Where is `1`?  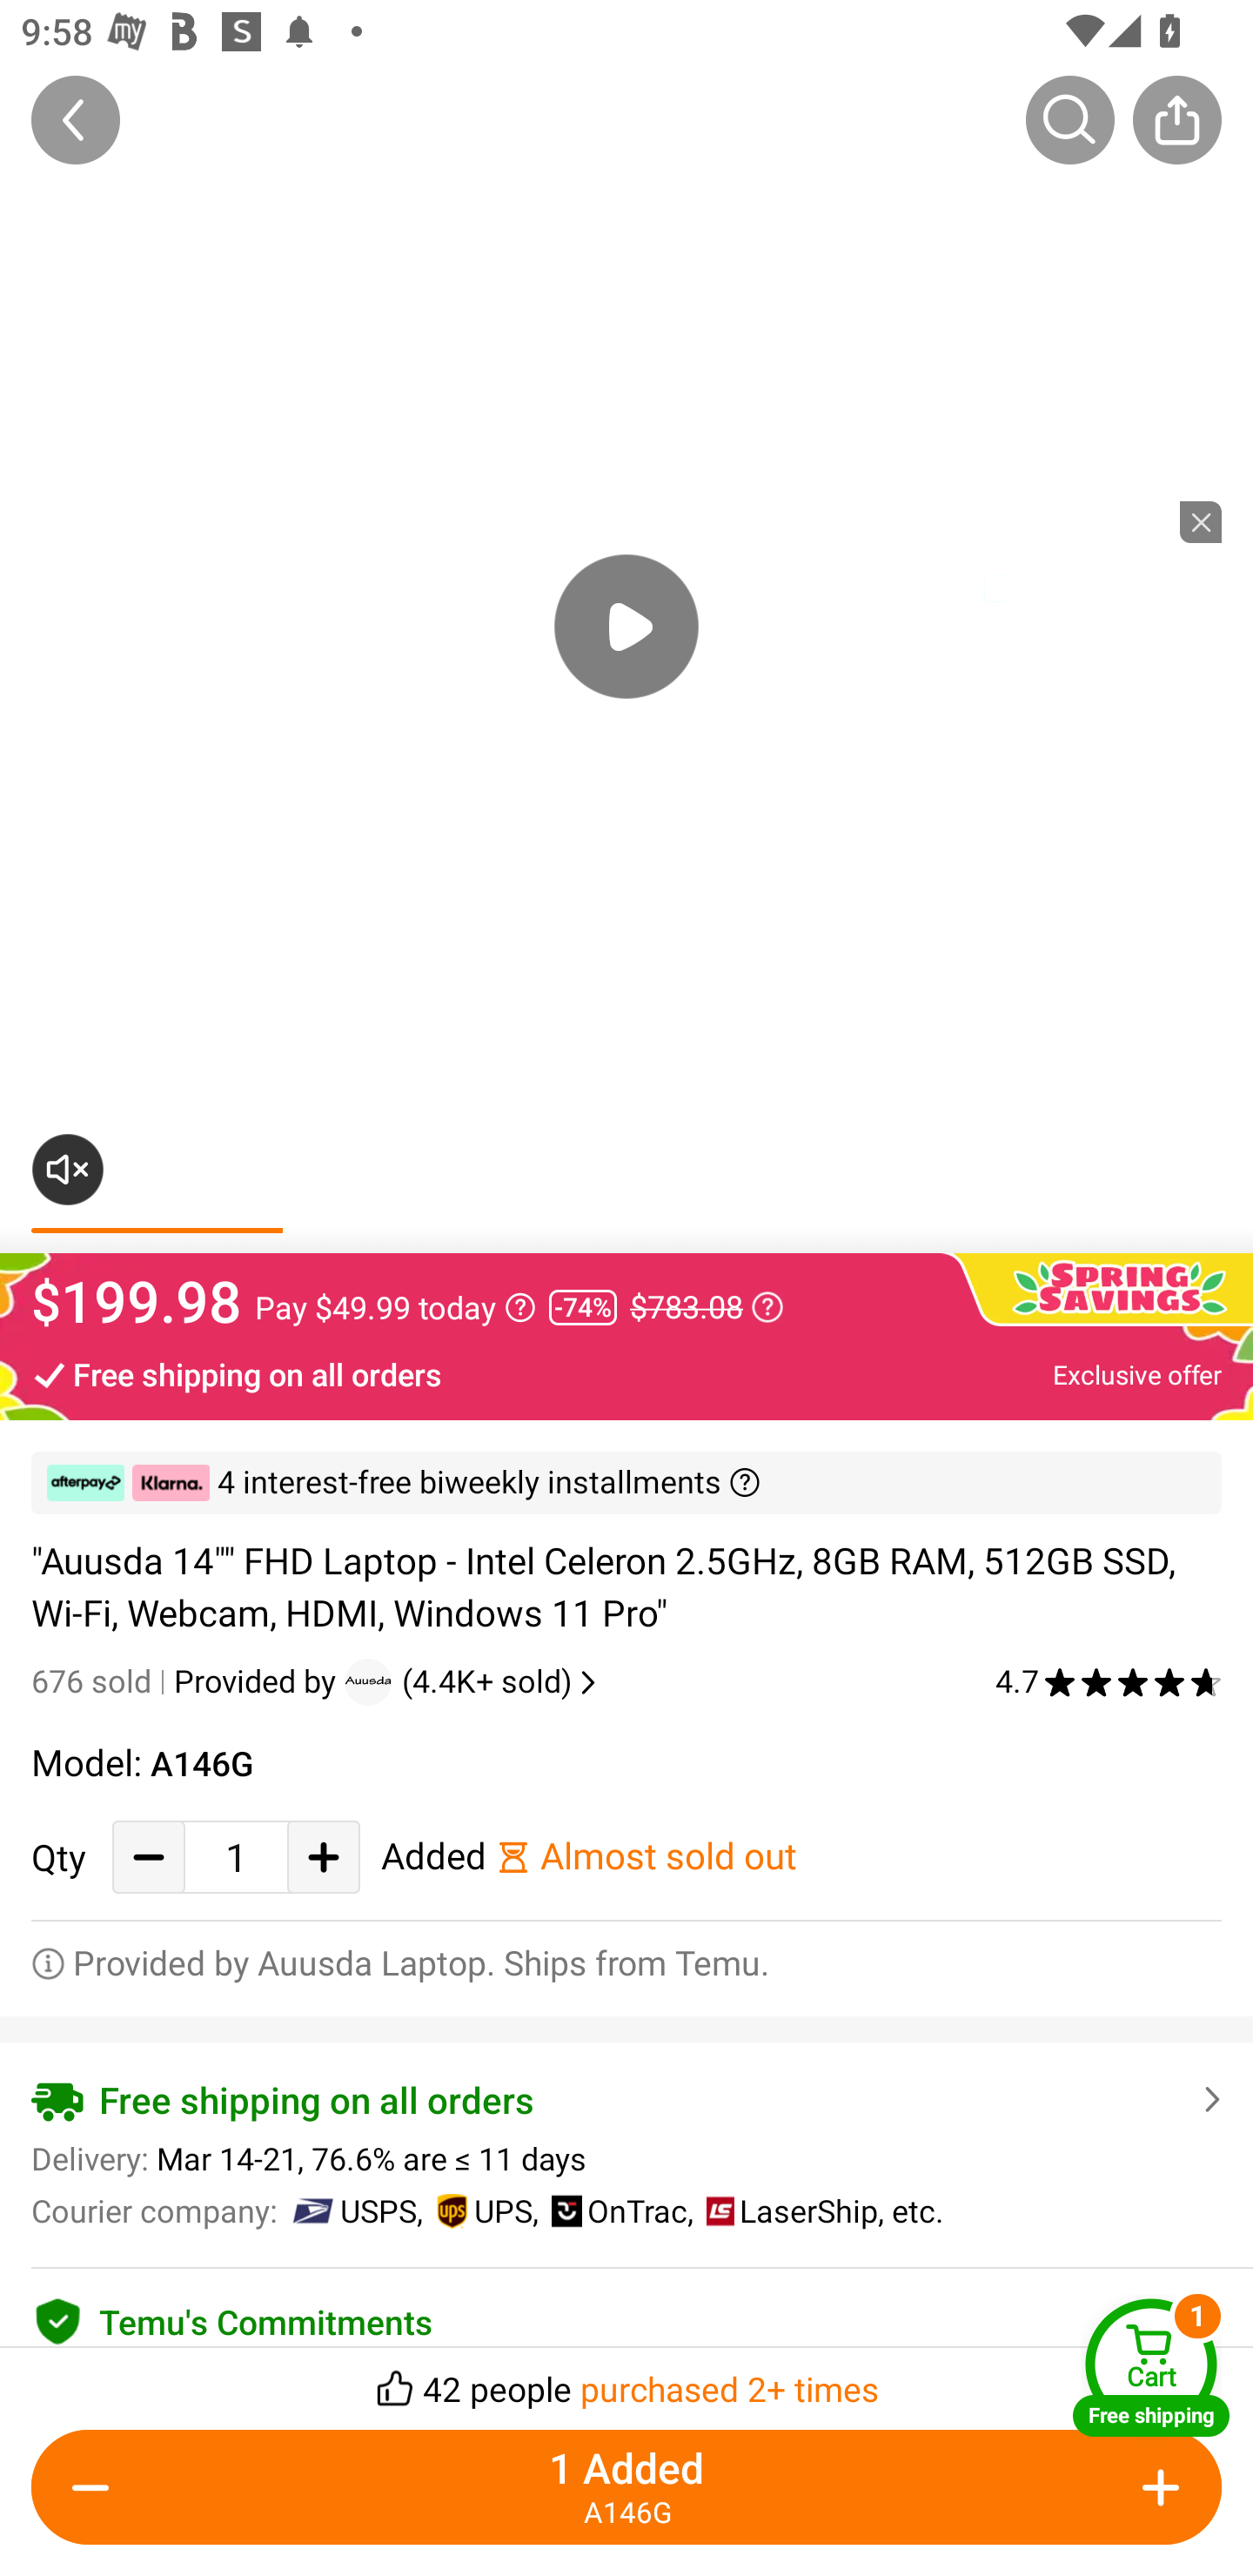
1 is located at coordinates (236, 1857).